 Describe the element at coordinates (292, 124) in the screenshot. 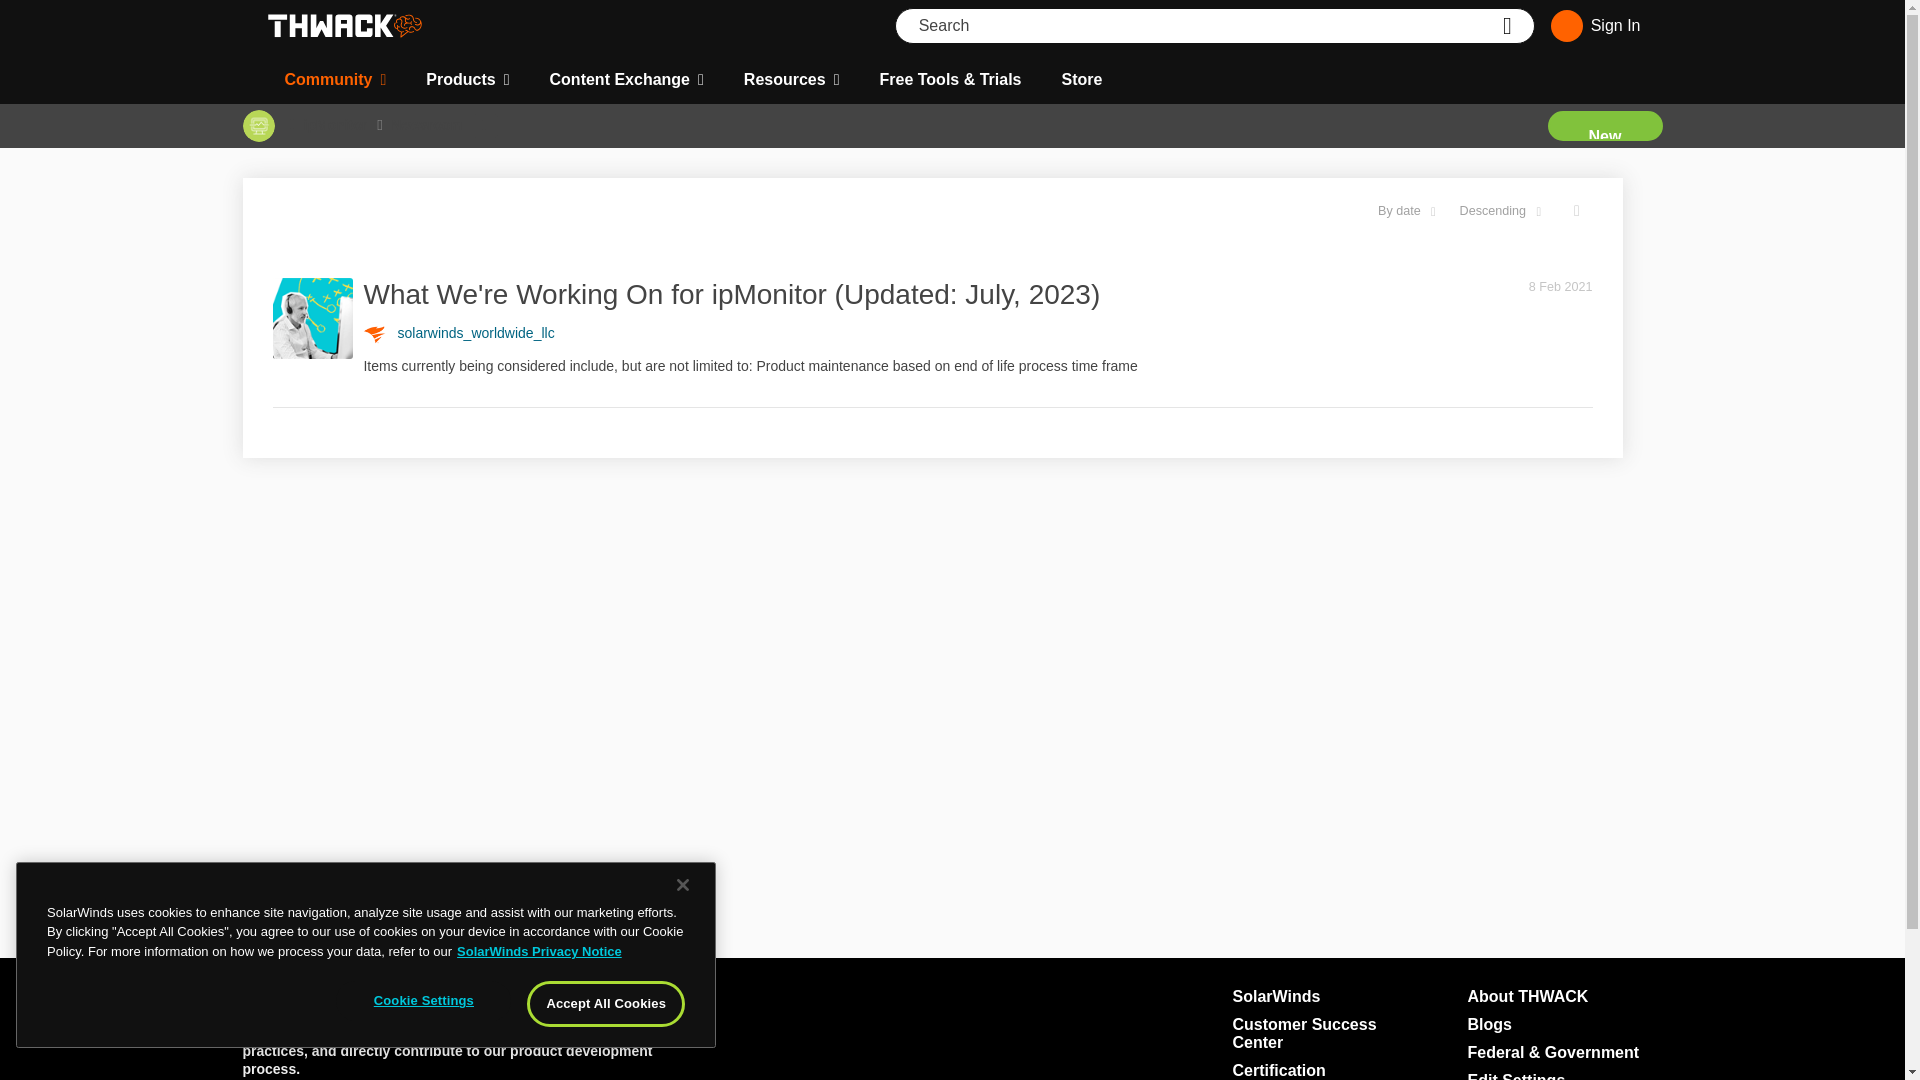

I see `Up to Products` at that location.